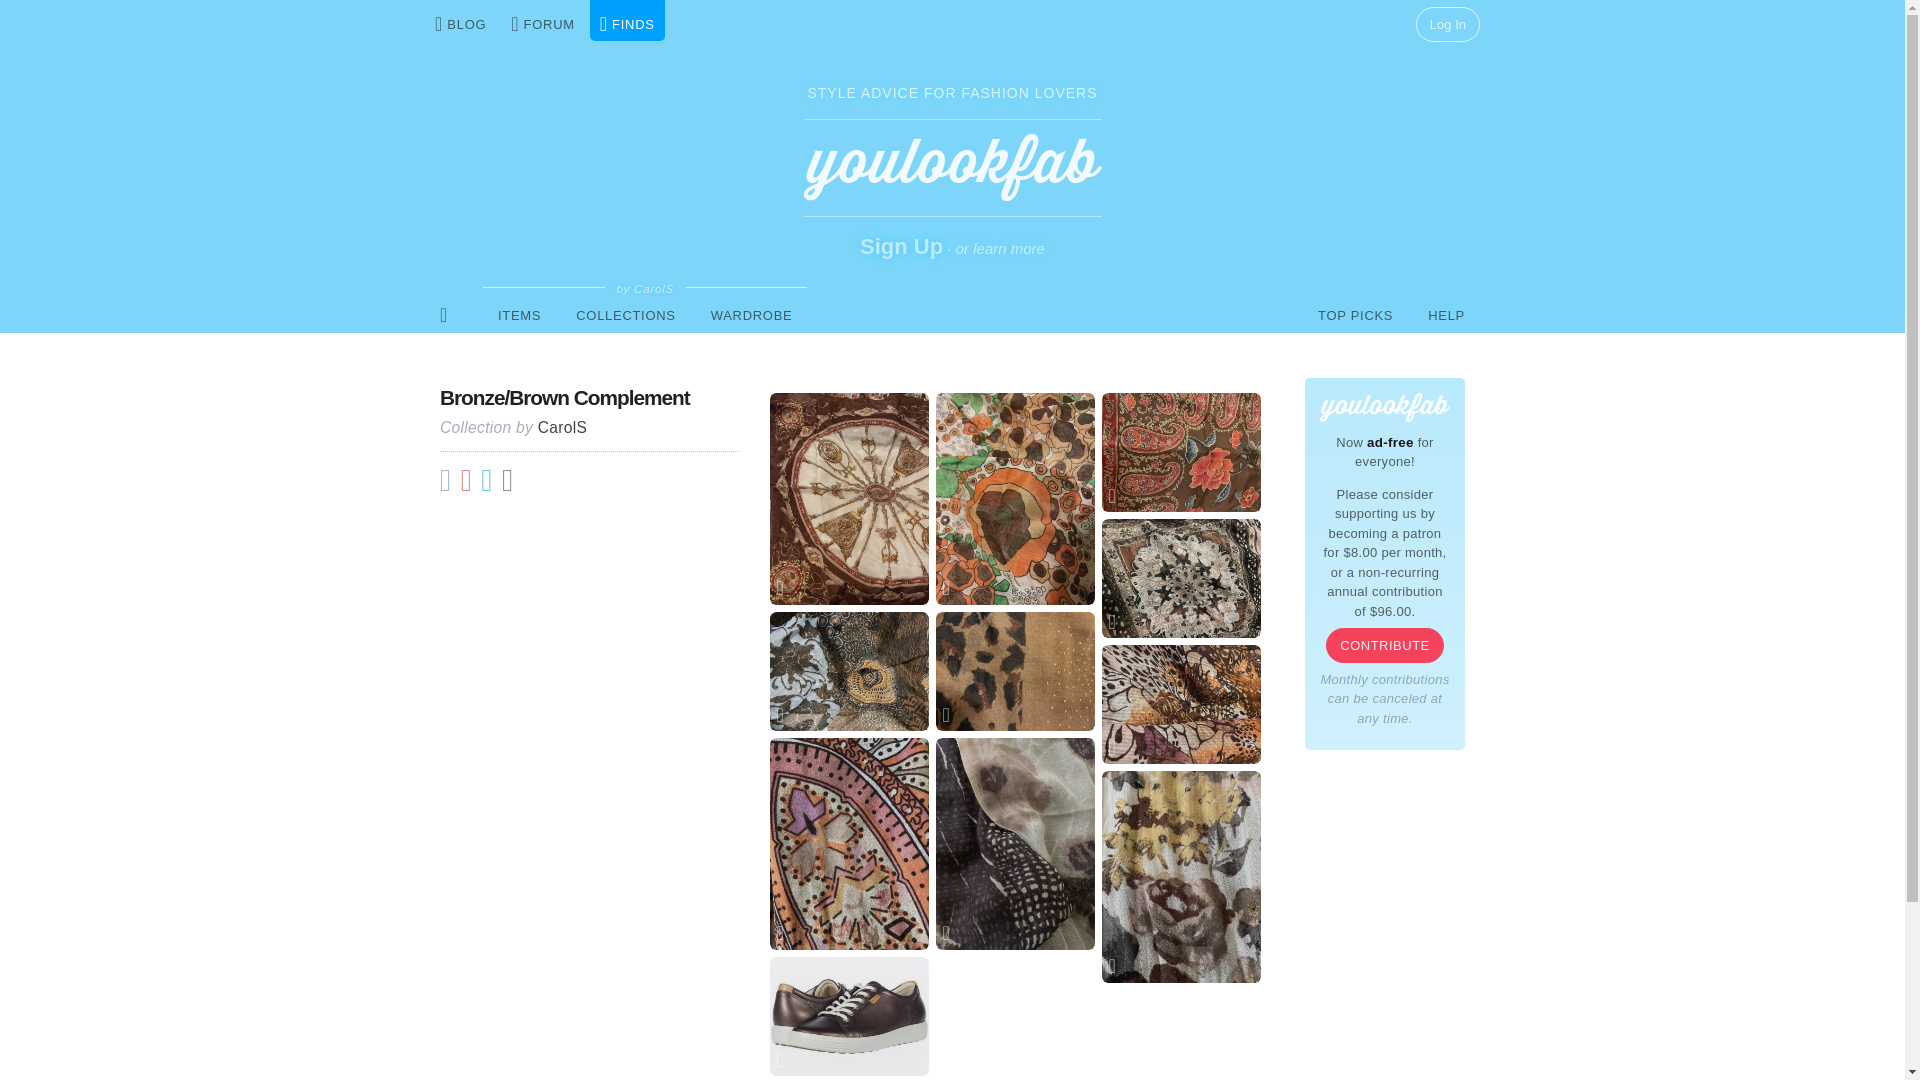 The image size is (1920, 1080). What do you see at coordinates (624, 314) in the screenshot?
I see `COLLECTIONS` at bounding box center [624, 314].